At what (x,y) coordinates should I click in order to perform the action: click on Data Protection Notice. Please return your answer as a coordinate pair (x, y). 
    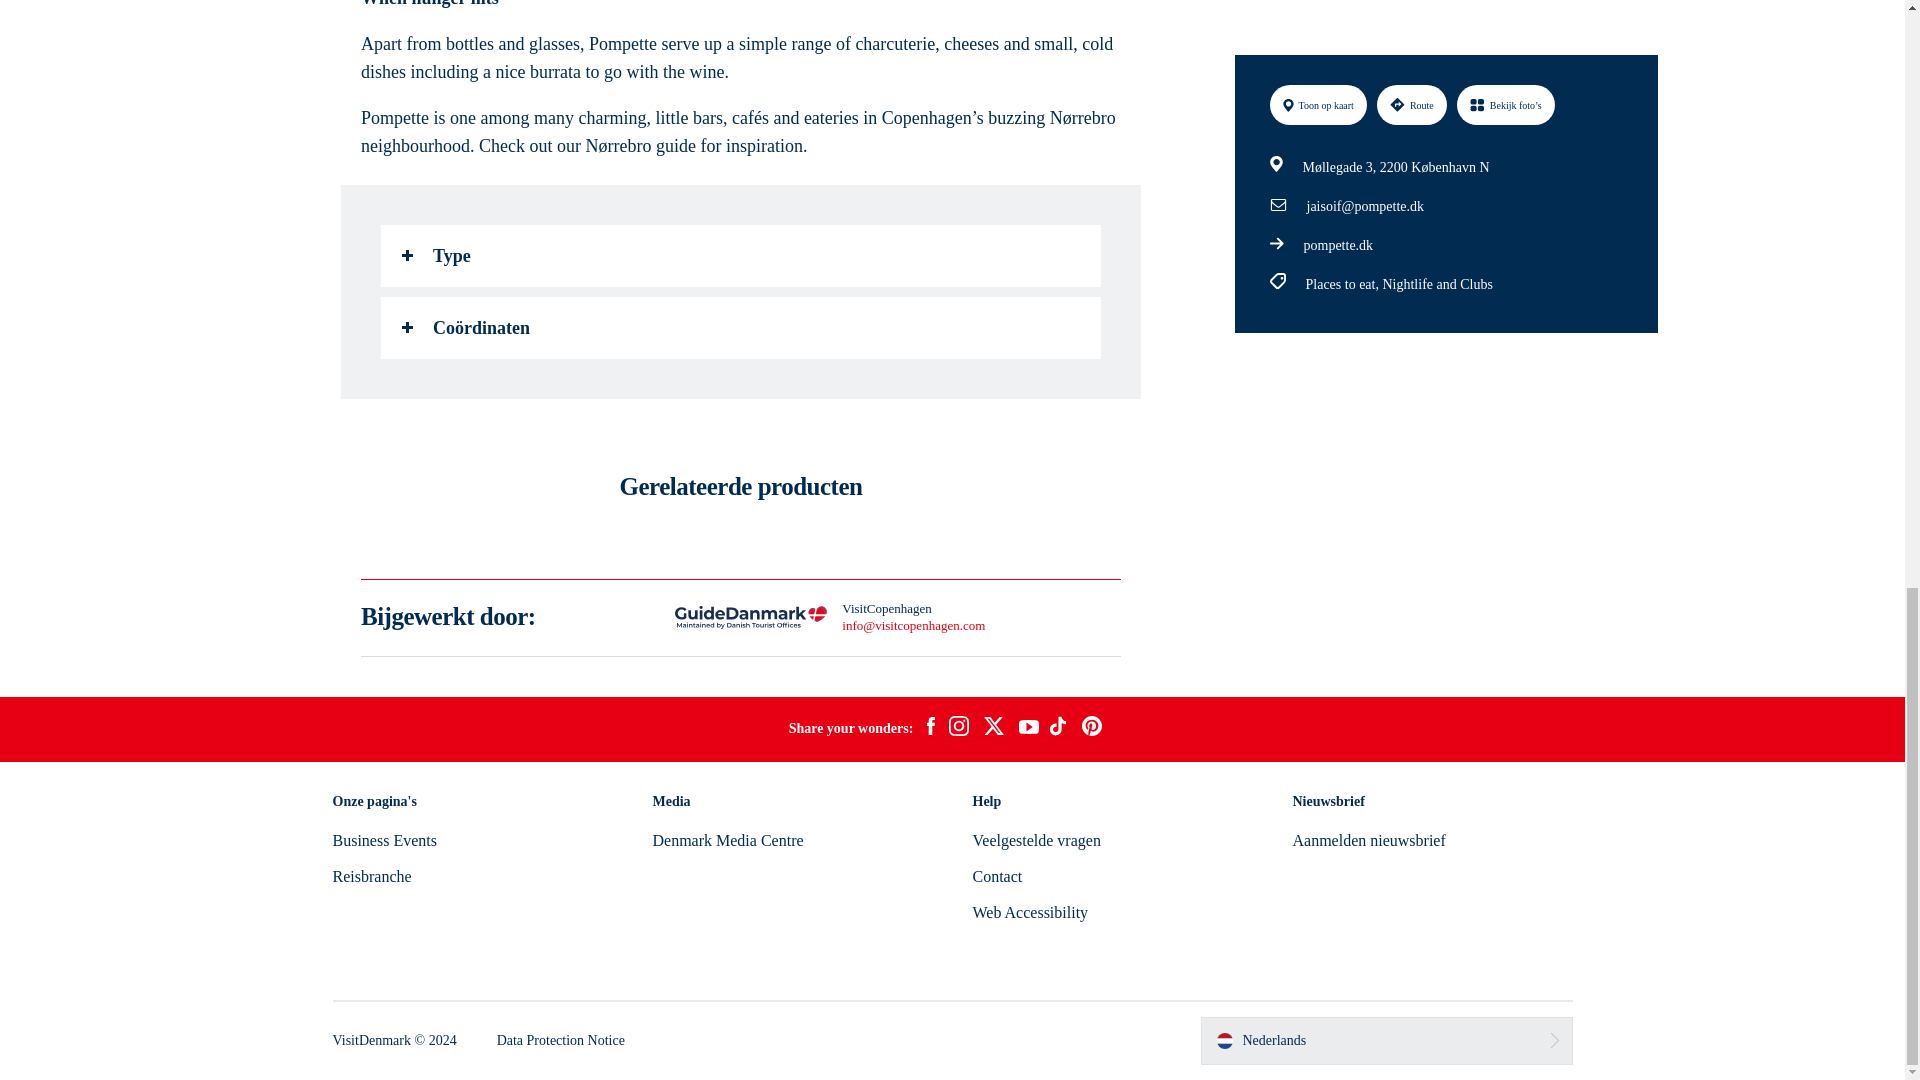
    Looking at the image, I should click on (561, 1040).